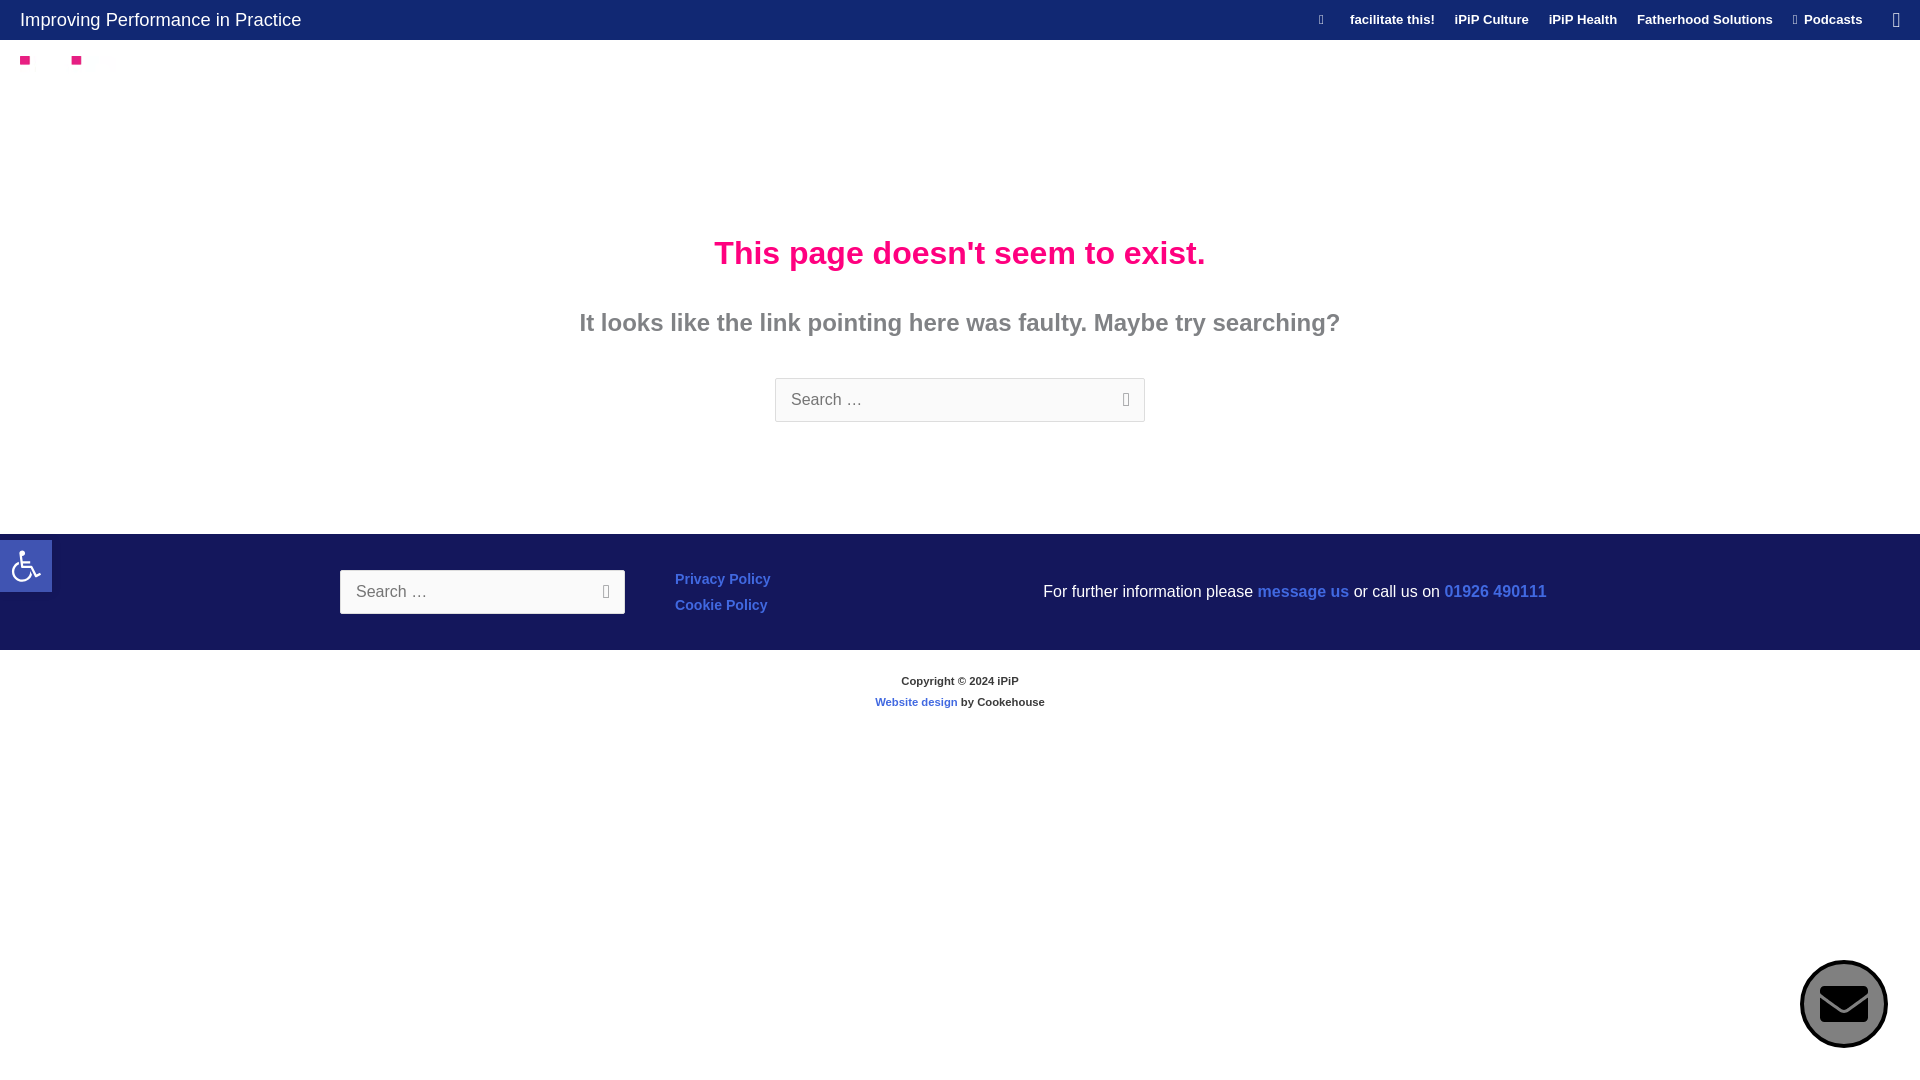  I want to click on iPiP Culture, so click(1492, 20).